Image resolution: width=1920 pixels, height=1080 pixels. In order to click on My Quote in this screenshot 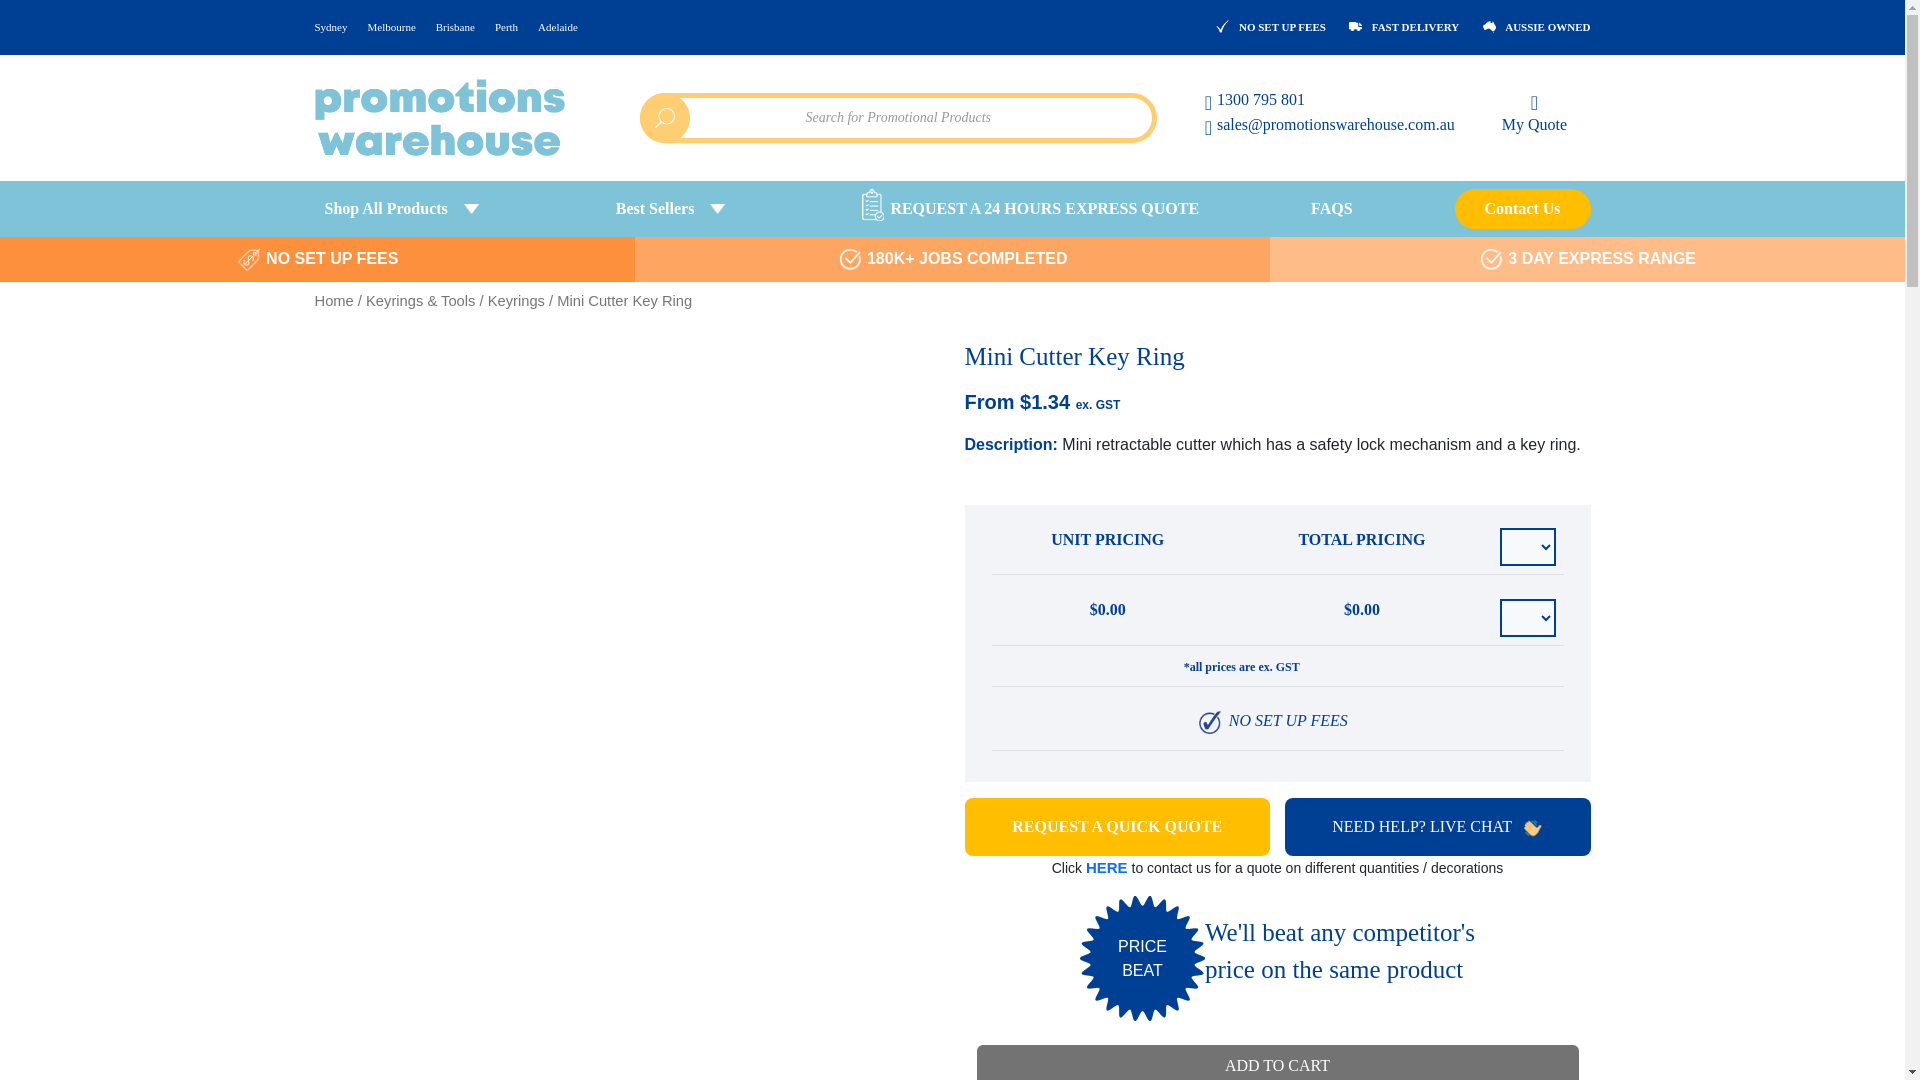, I will do `click(1534, 112)`.